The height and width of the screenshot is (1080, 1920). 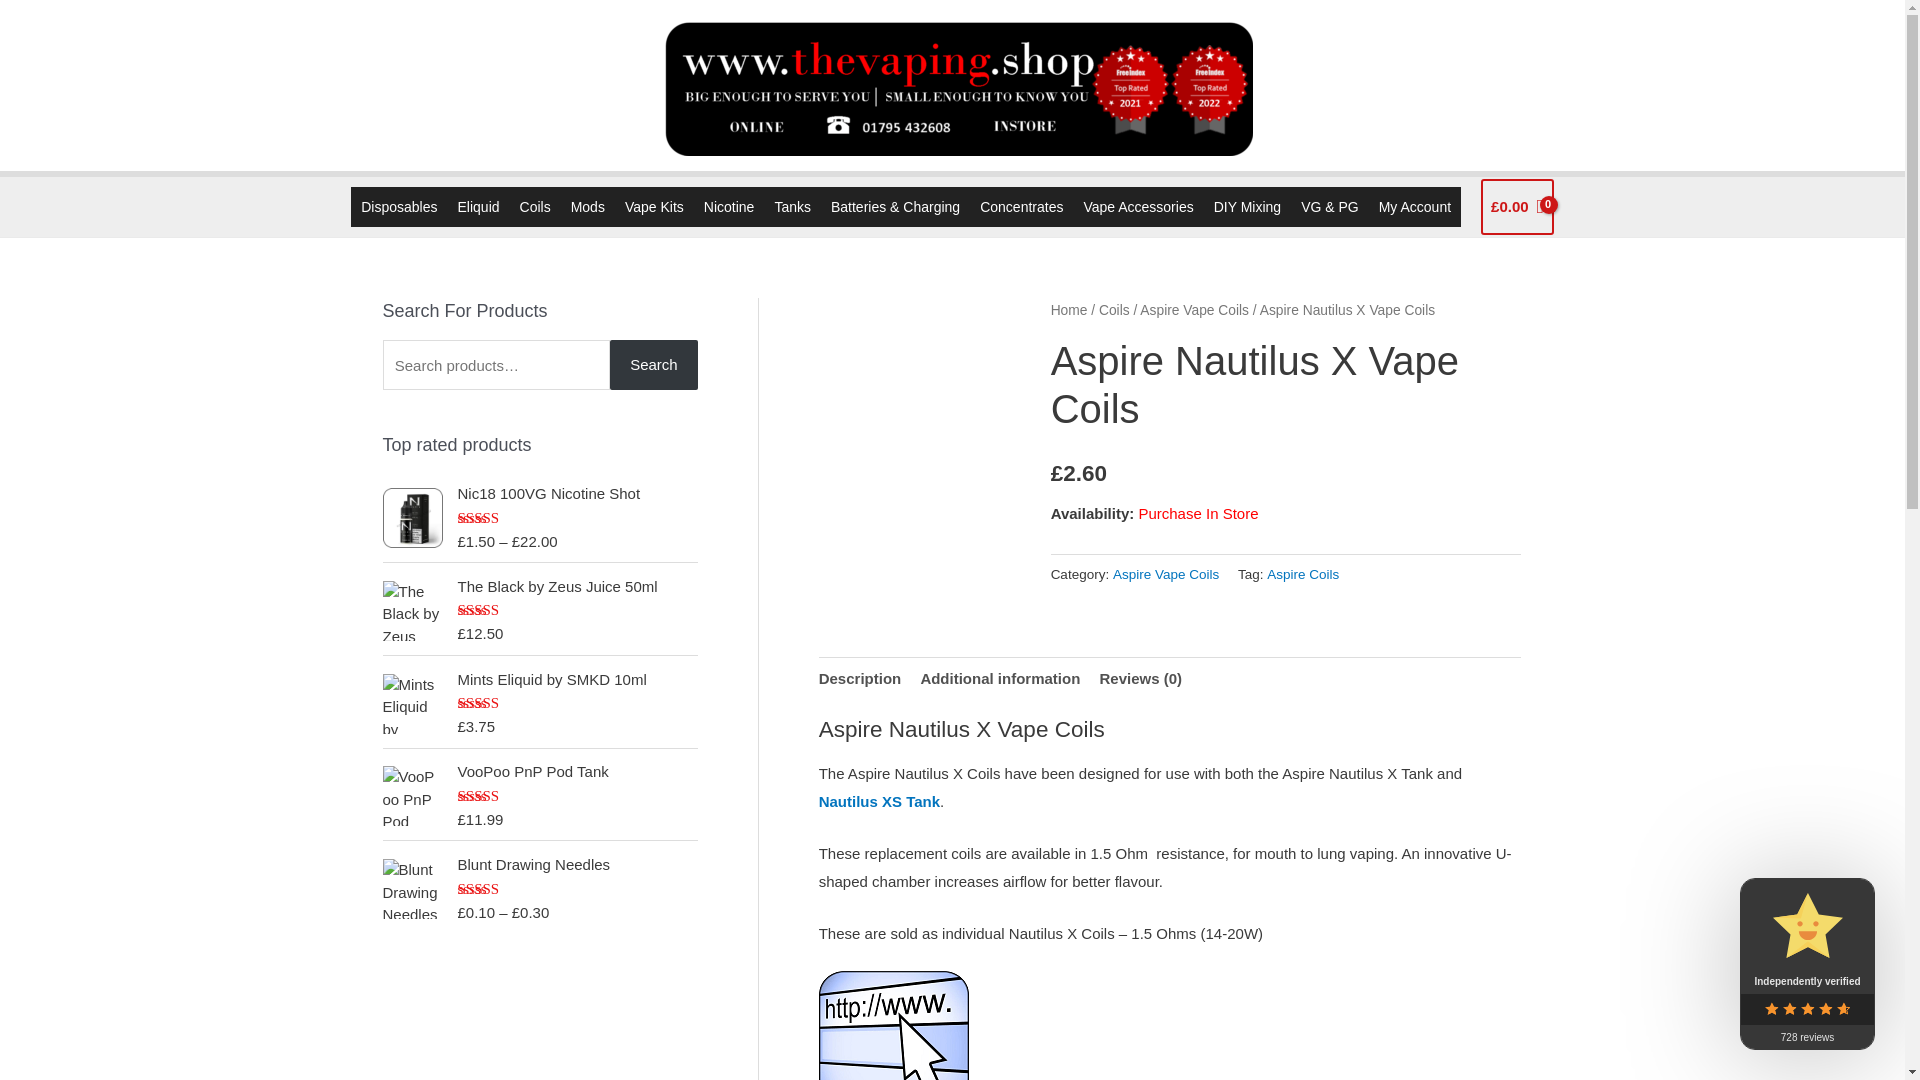 I want to click on My Account, so click(x=1414, y=206).